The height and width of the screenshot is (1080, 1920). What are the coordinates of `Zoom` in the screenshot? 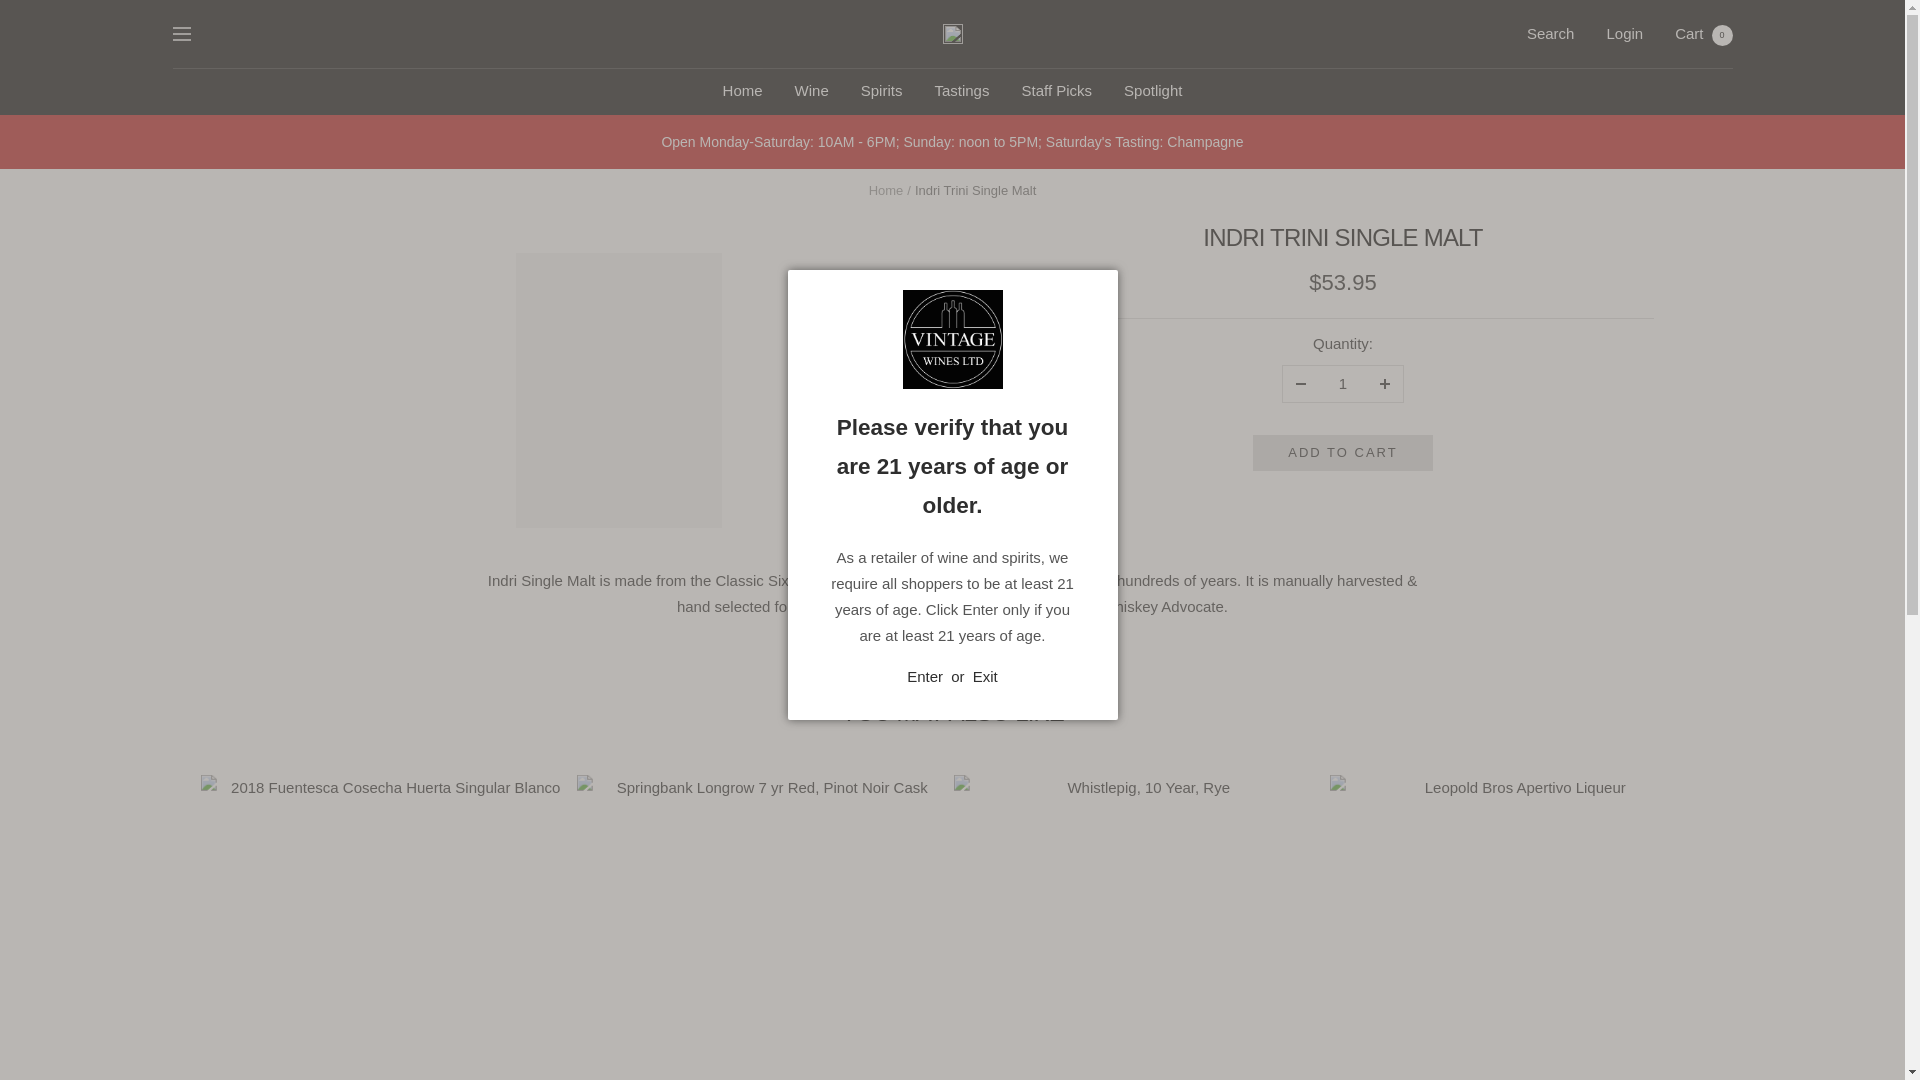 It's located at (884, 494).